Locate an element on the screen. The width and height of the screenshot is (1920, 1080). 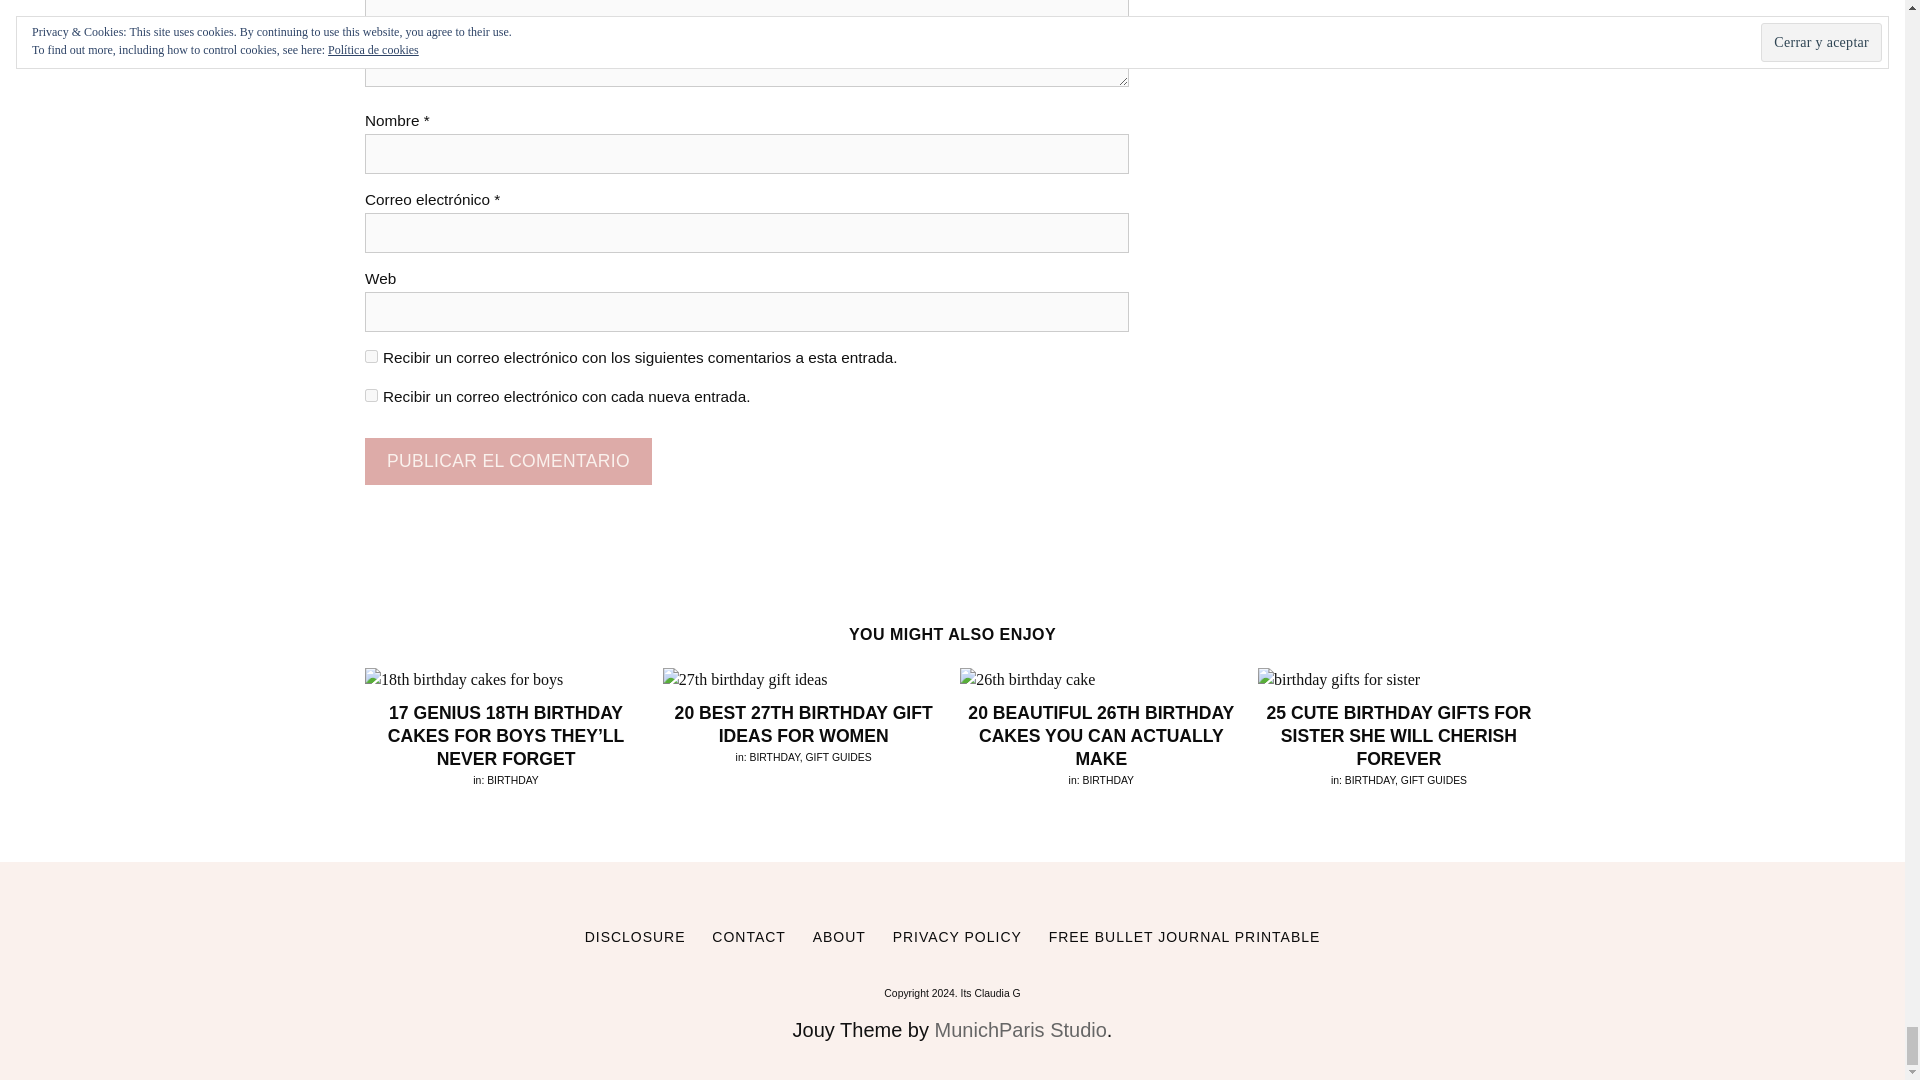
subscribe is located at coordinates (371, 394).